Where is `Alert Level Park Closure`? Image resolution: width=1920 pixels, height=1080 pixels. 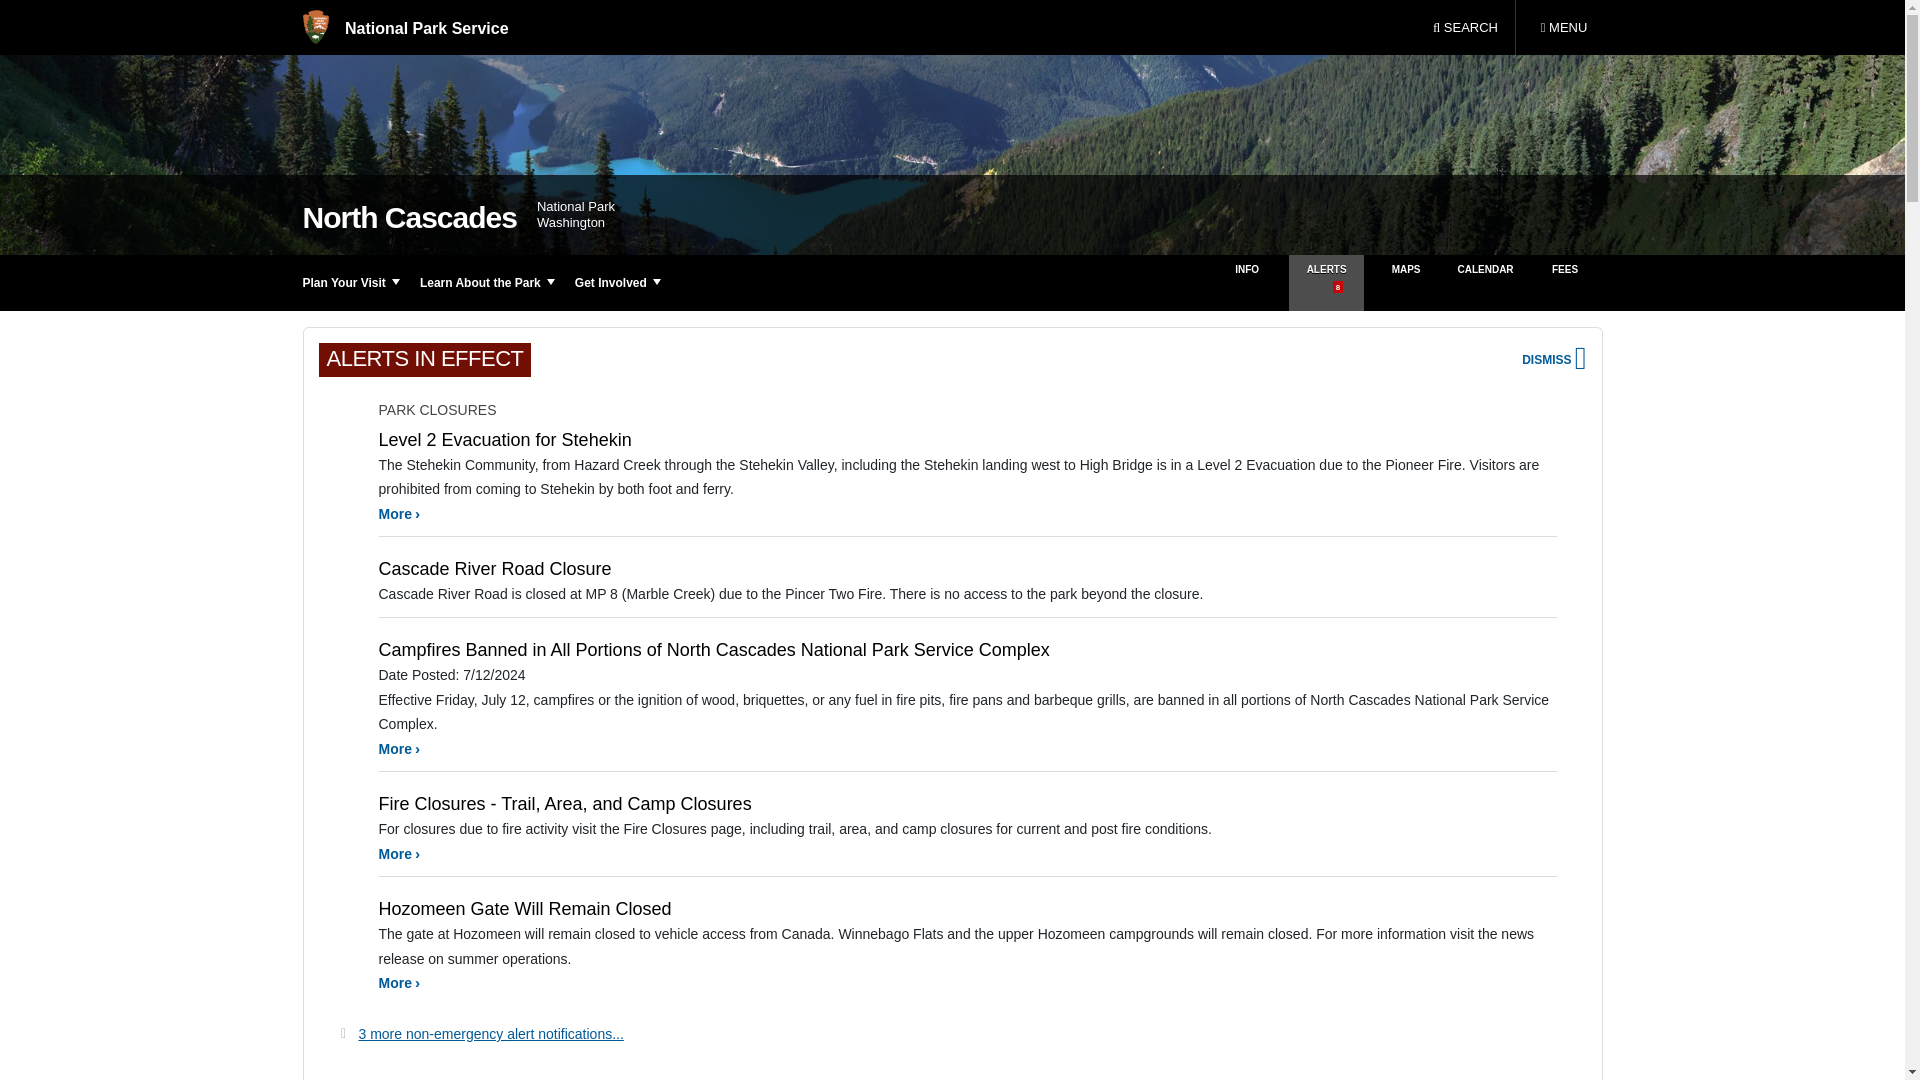
Alert Level Park Closure is located at coordinates (342, 447).